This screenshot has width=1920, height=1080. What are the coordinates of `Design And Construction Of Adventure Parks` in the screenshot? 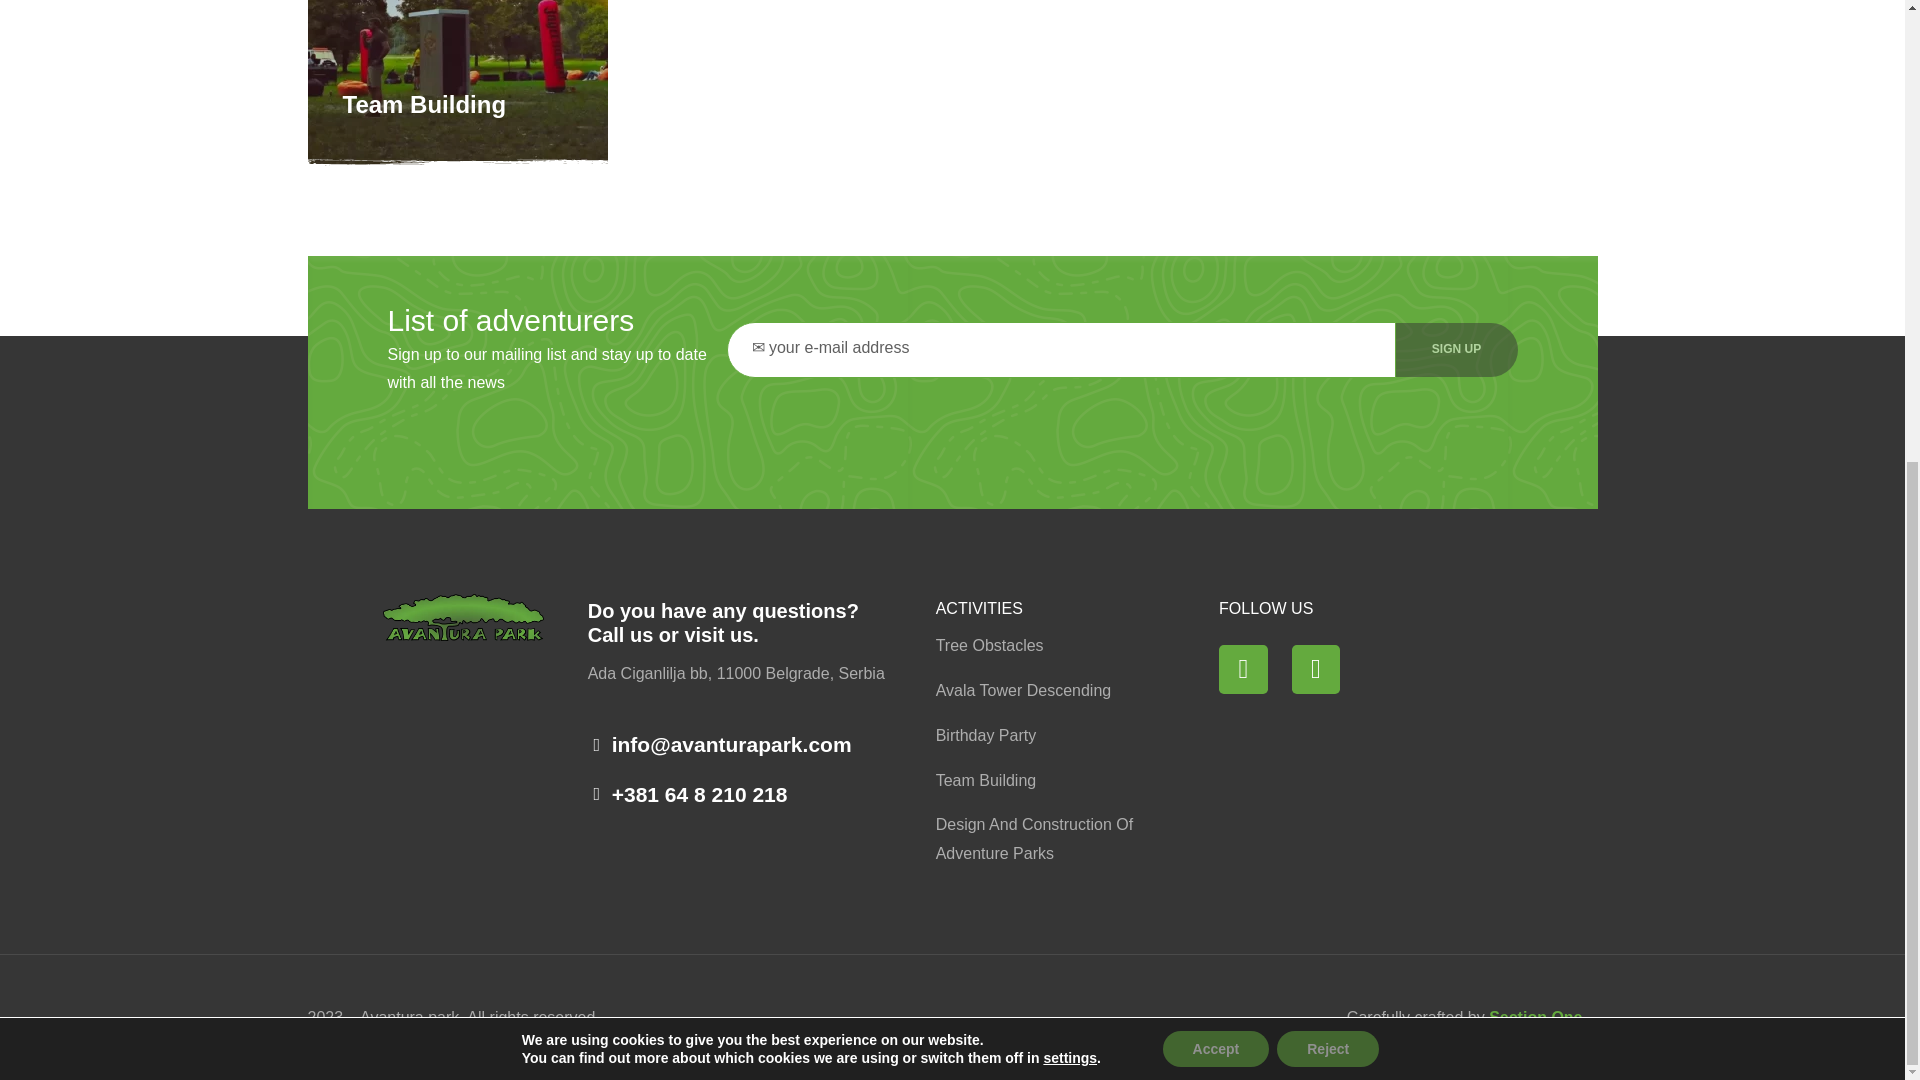 It's located at (1050, 840).